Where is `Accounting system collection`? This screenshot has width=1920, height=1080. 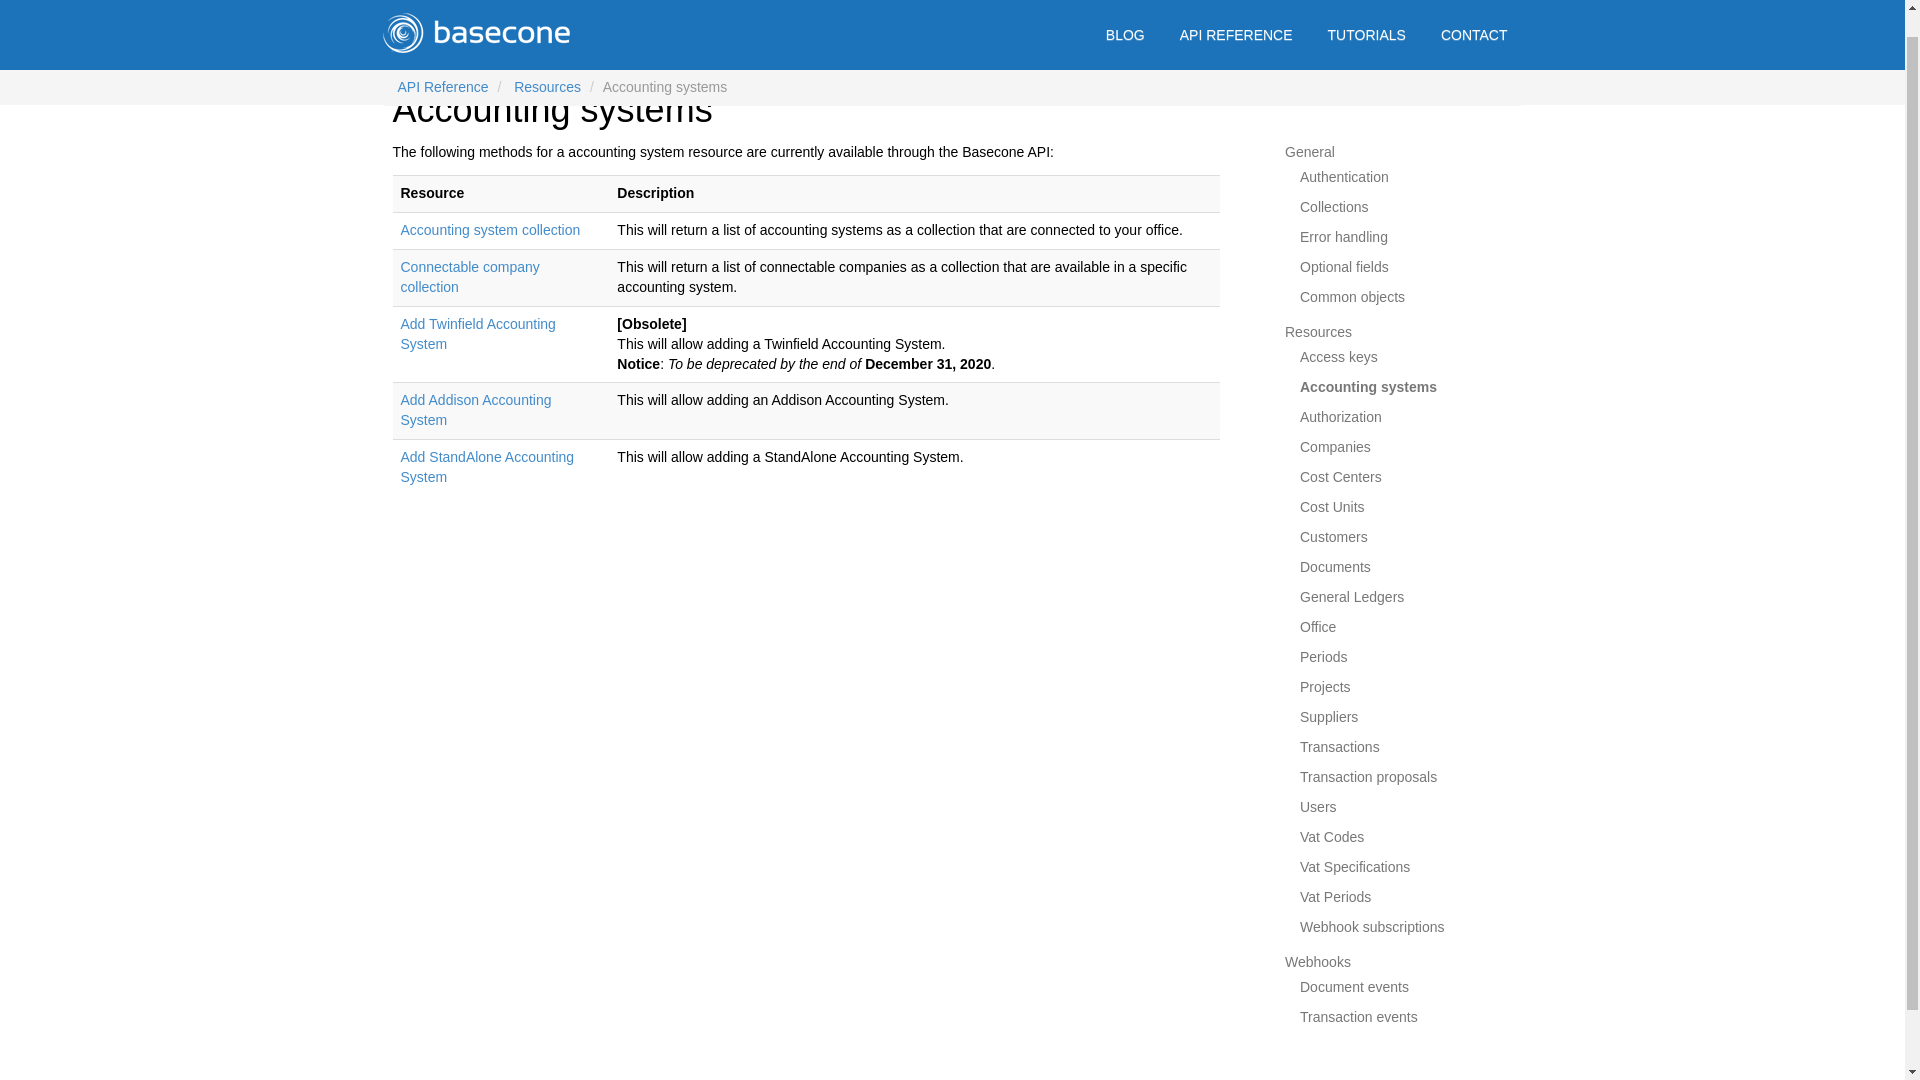 Accounting system collection is located at coordinates (489, 230).